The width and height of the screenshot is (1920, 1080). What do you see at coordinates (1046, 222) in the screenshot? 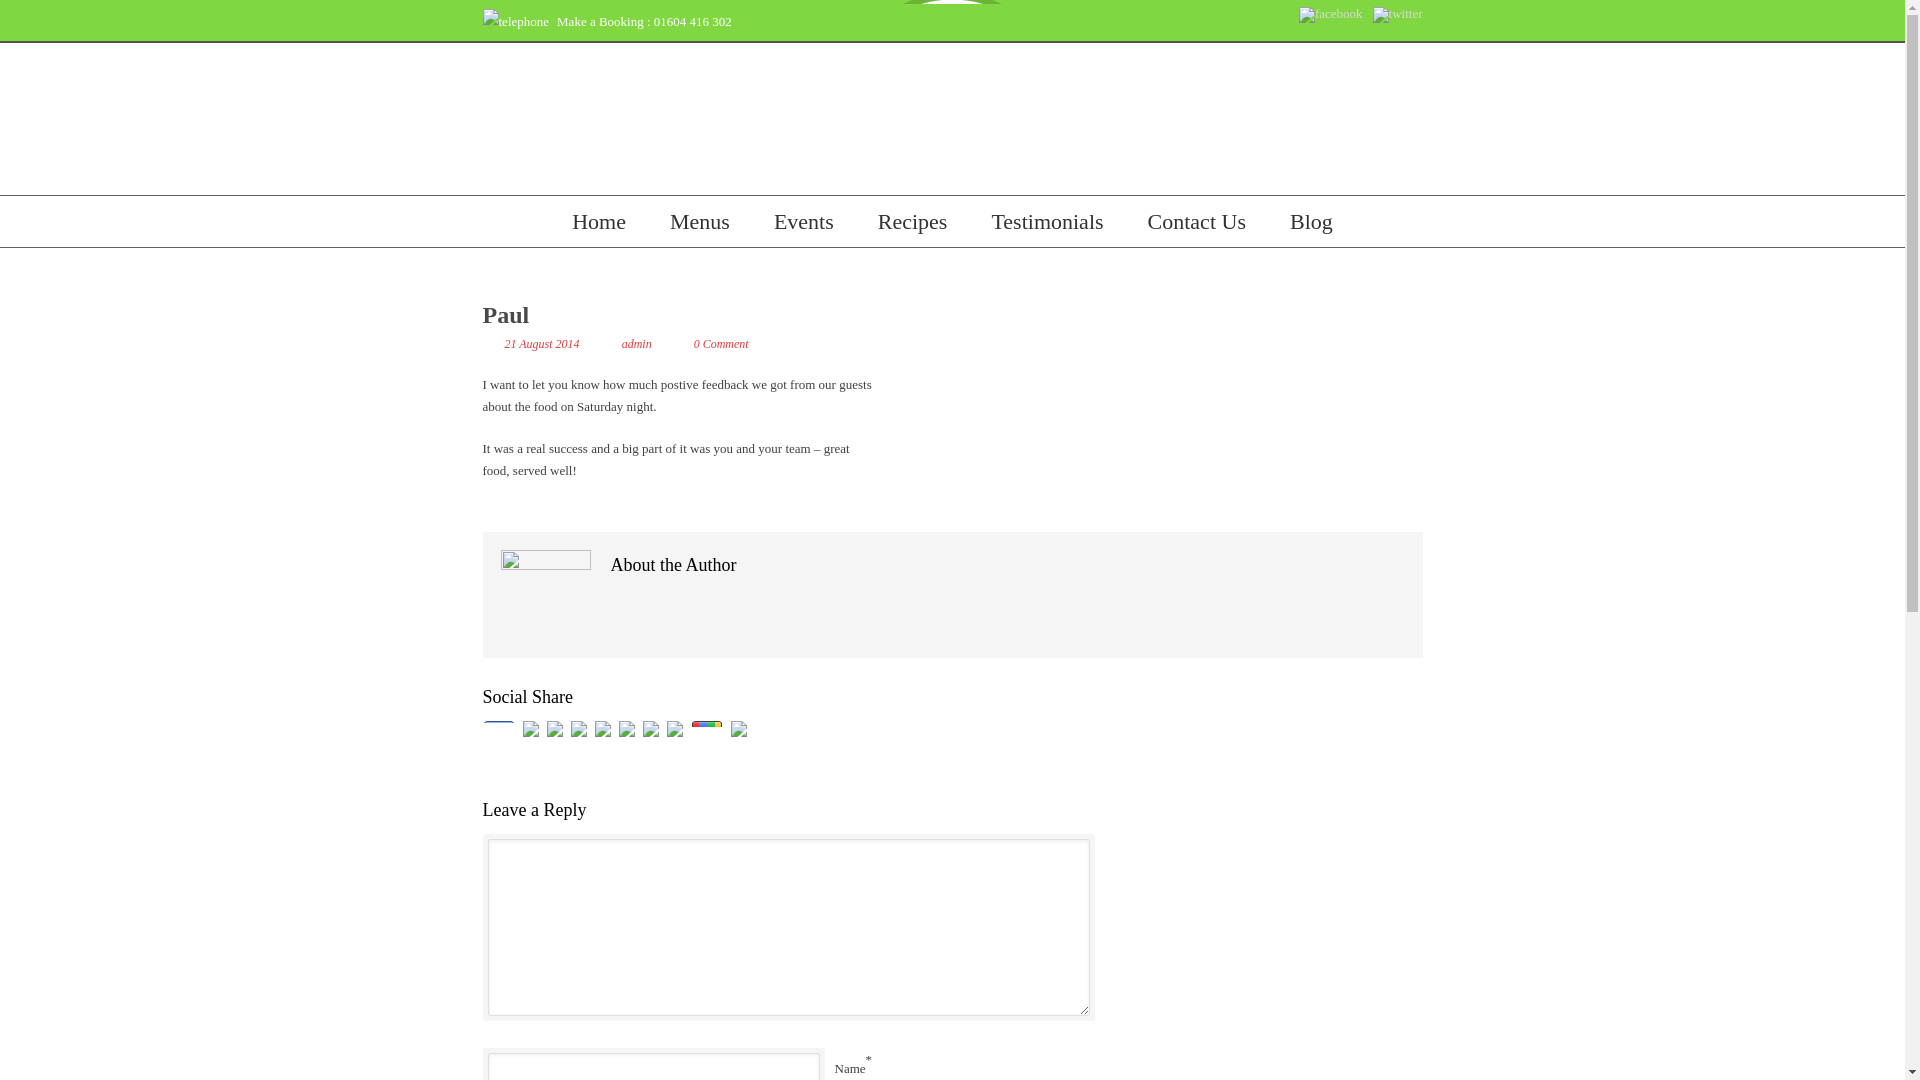
I see `Testimonials` at bounding box center [1046, 222].